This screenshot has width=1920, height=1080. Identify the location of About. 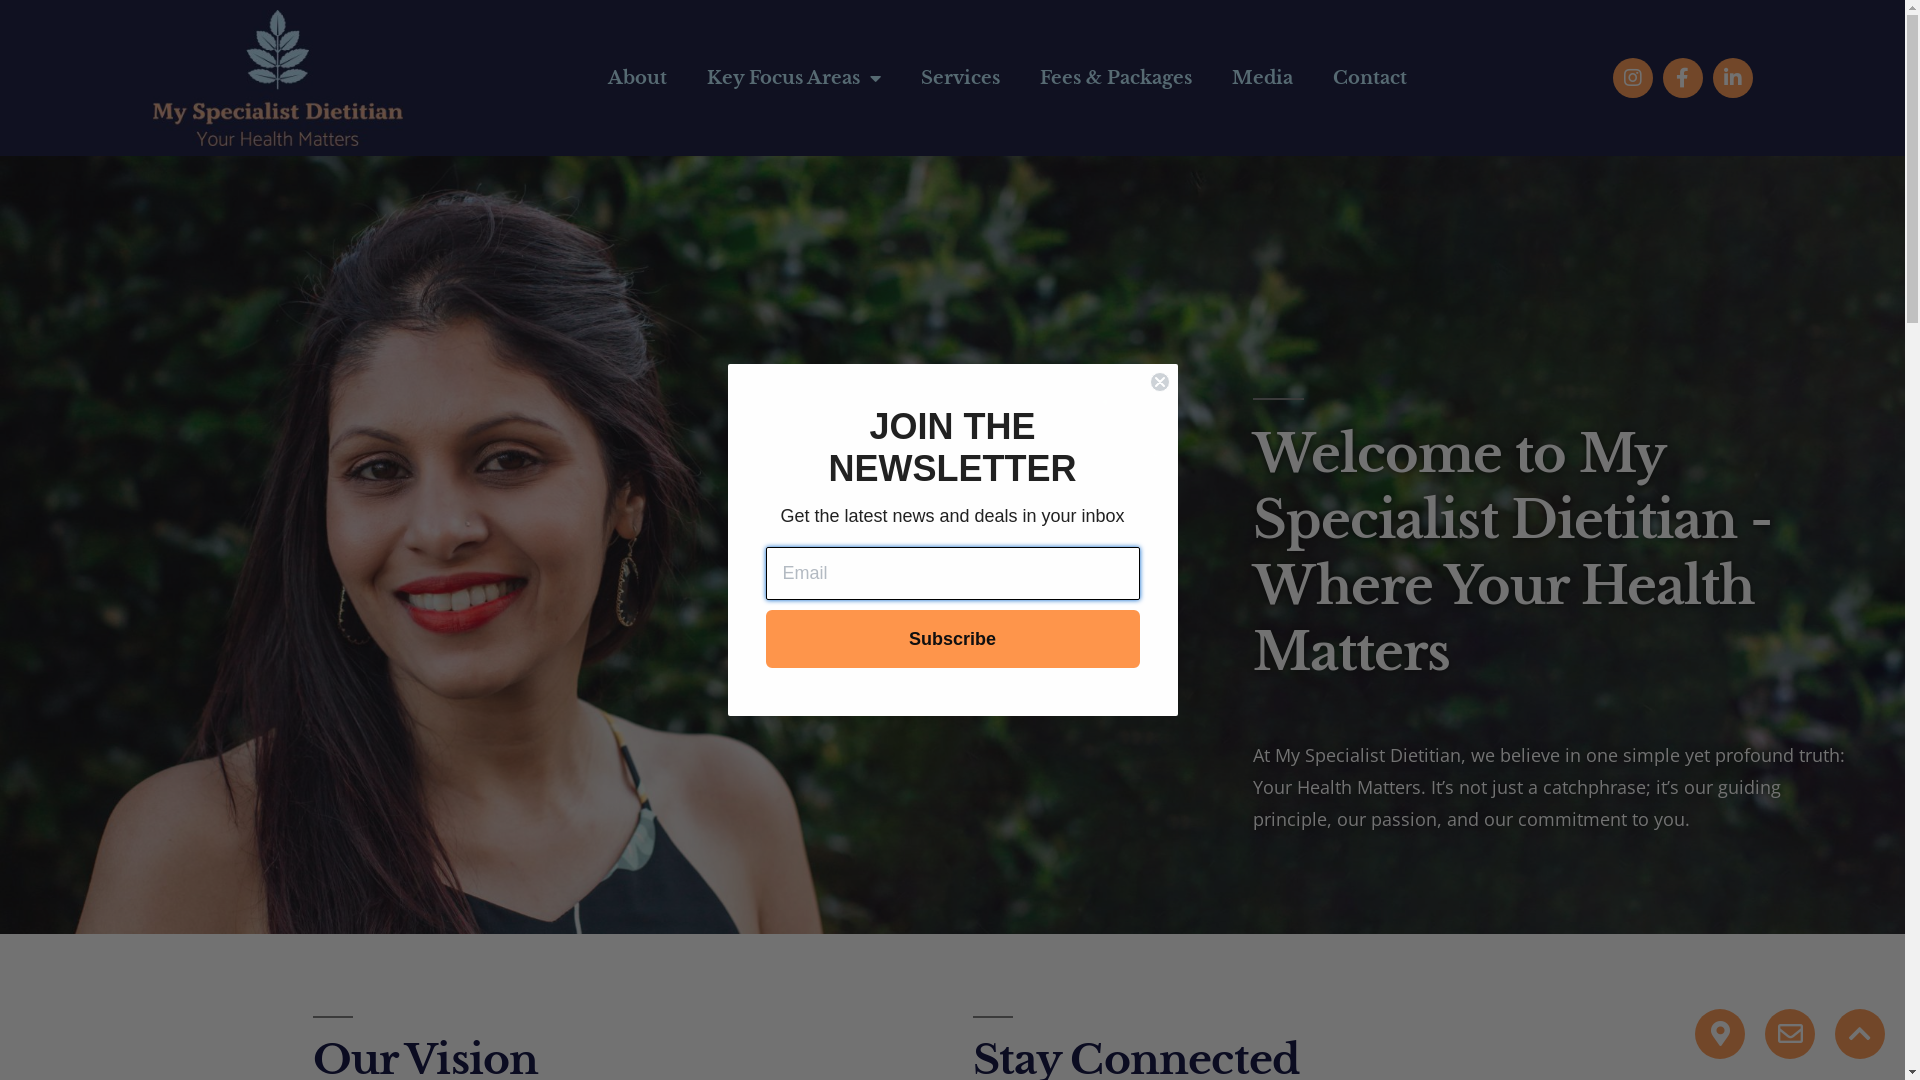
(638, 78).